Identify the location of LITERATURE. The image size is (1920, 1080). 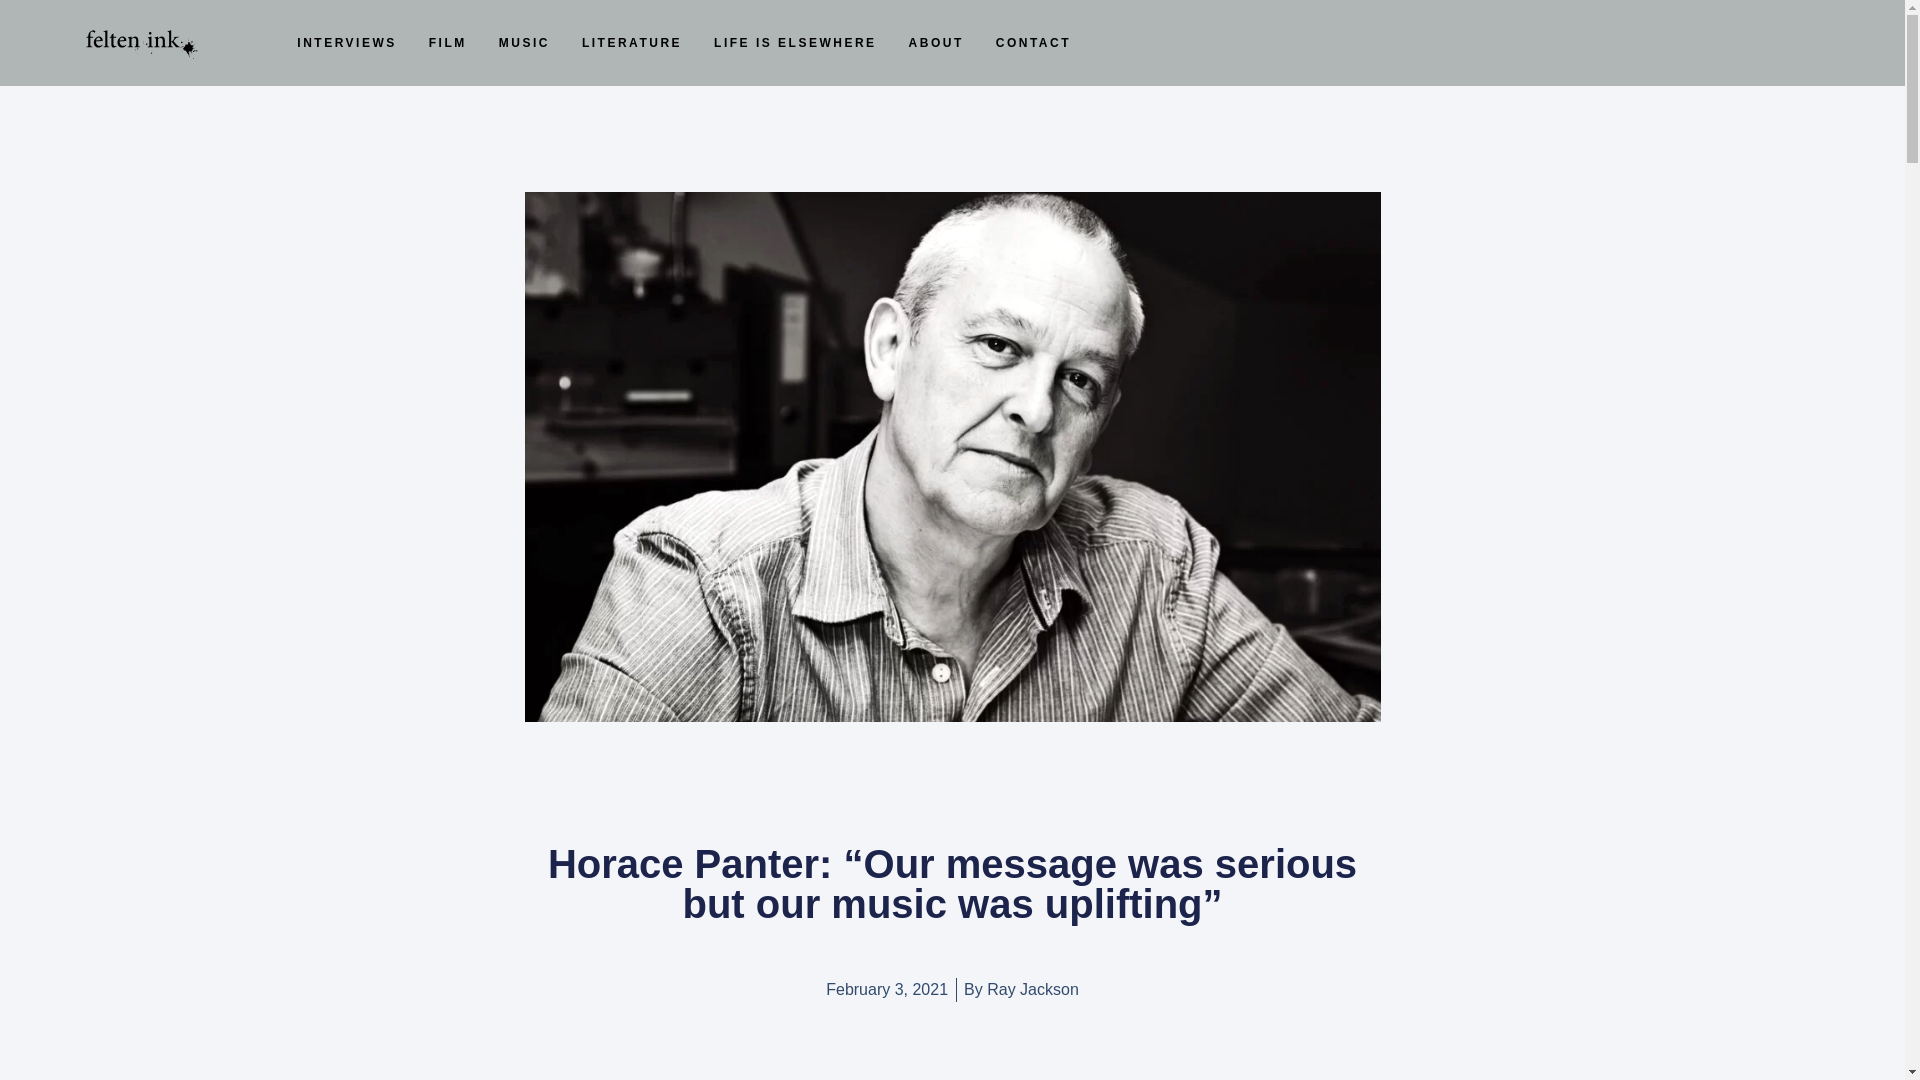
(631, 42).